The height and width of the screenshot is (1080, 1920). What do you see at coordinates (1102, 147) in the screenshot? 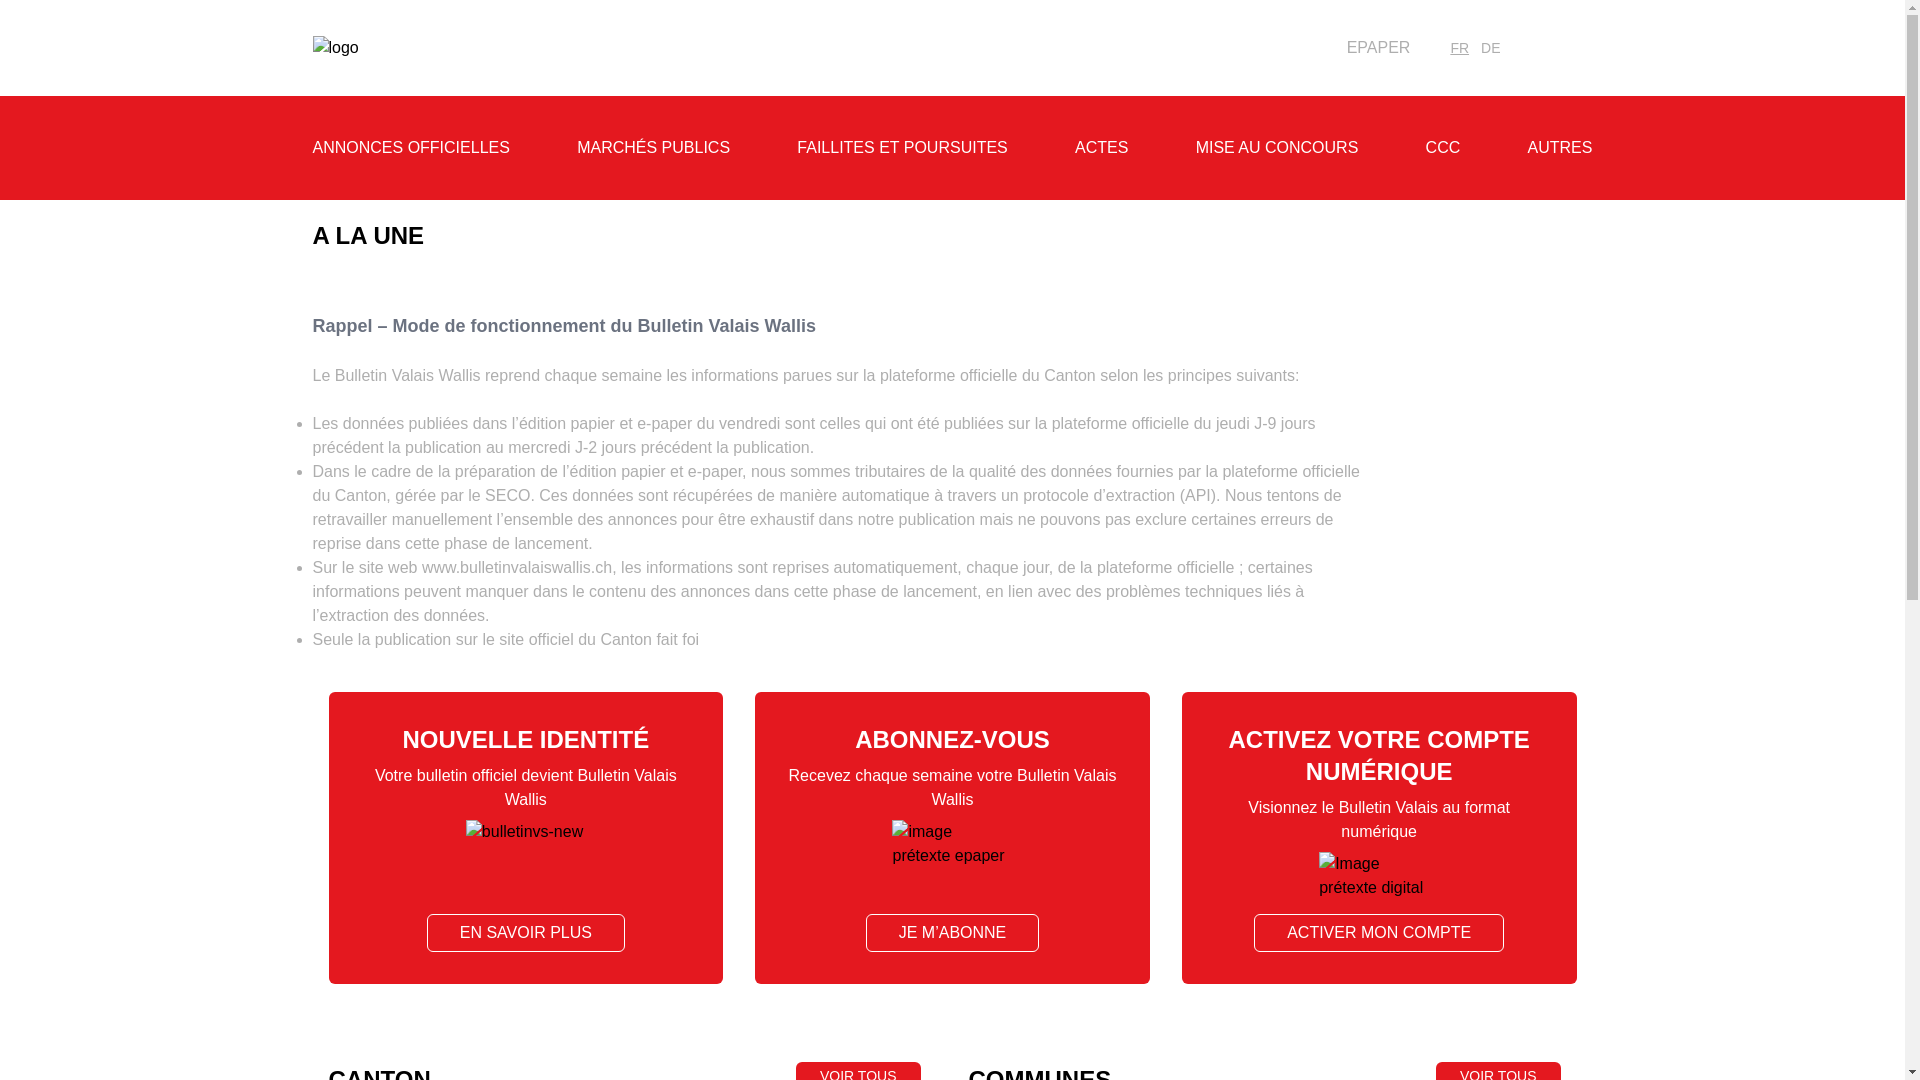
I see `ACTES` at bounding box center [1102, 147].